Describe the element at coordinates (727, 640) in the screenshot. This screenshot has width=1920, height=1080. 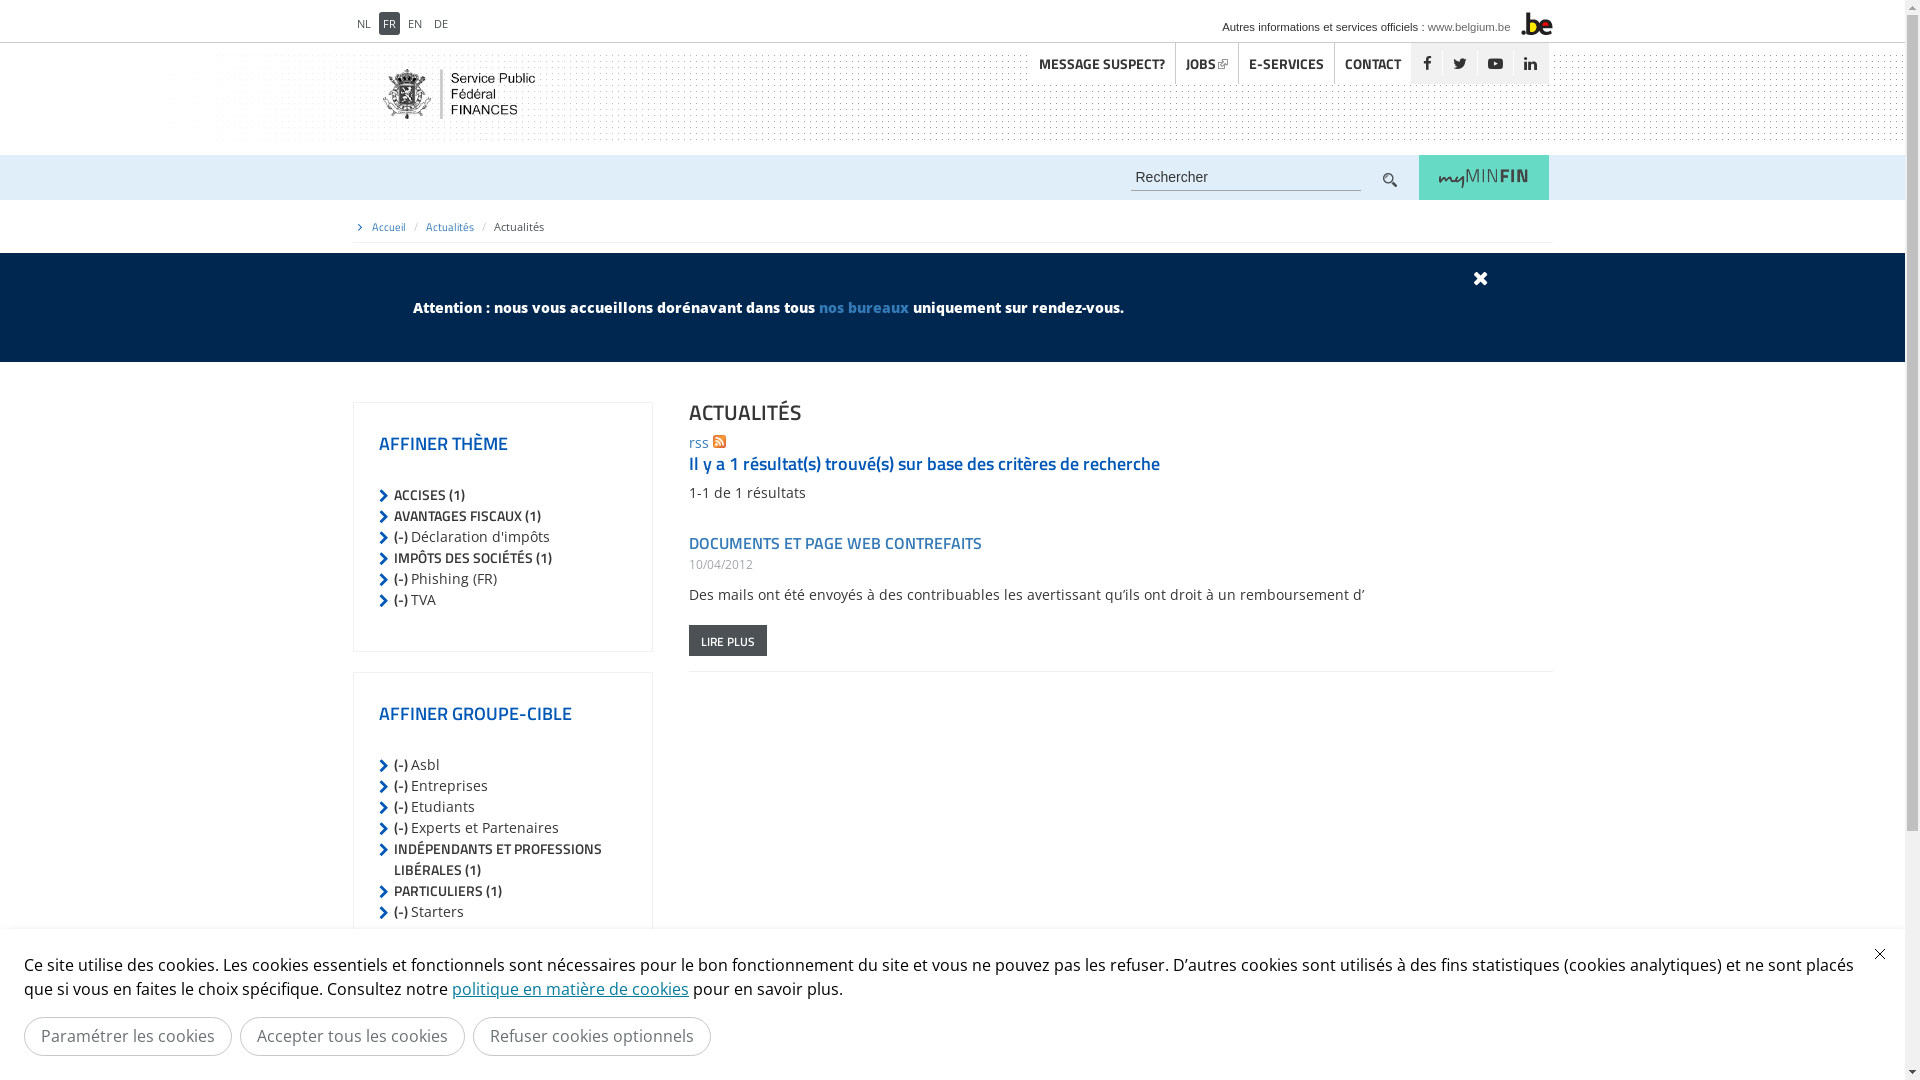
I see `LIRE PLUS` at that location.